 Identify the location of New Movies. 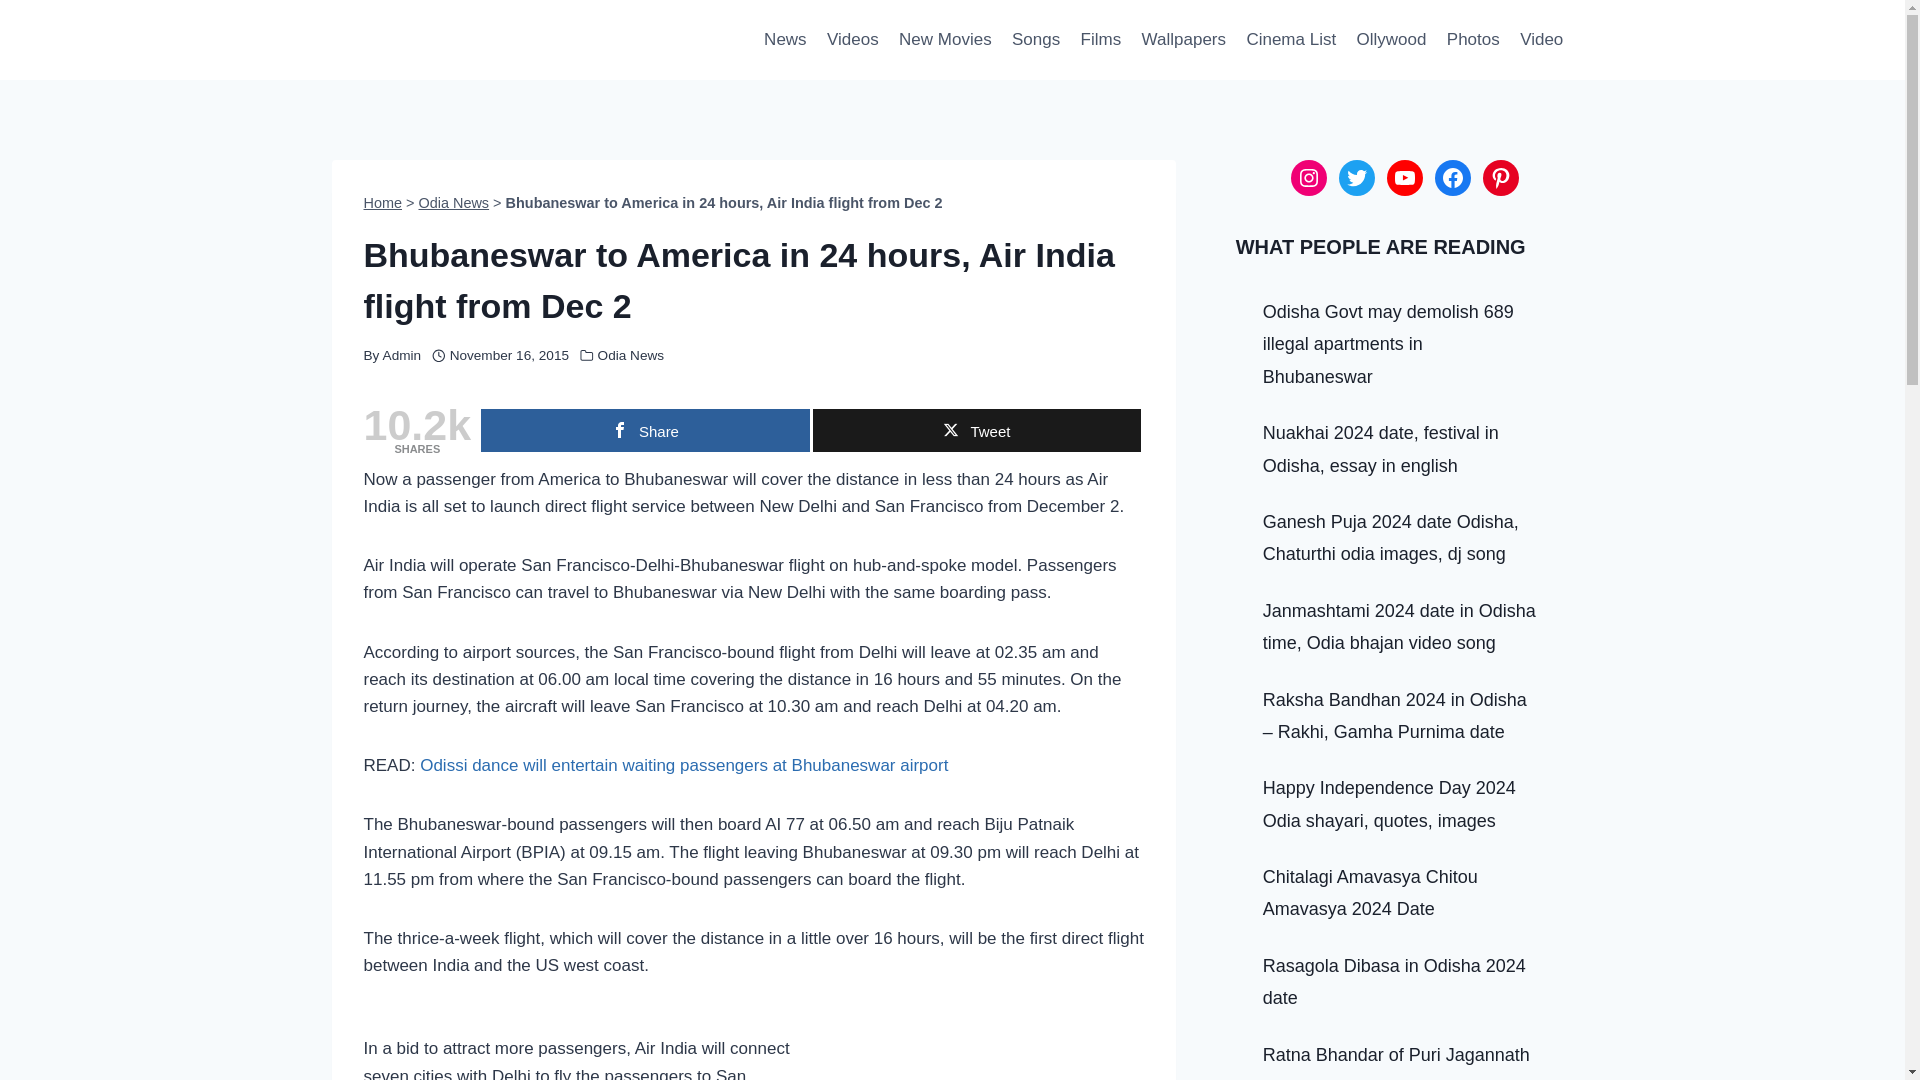
(945, 40).